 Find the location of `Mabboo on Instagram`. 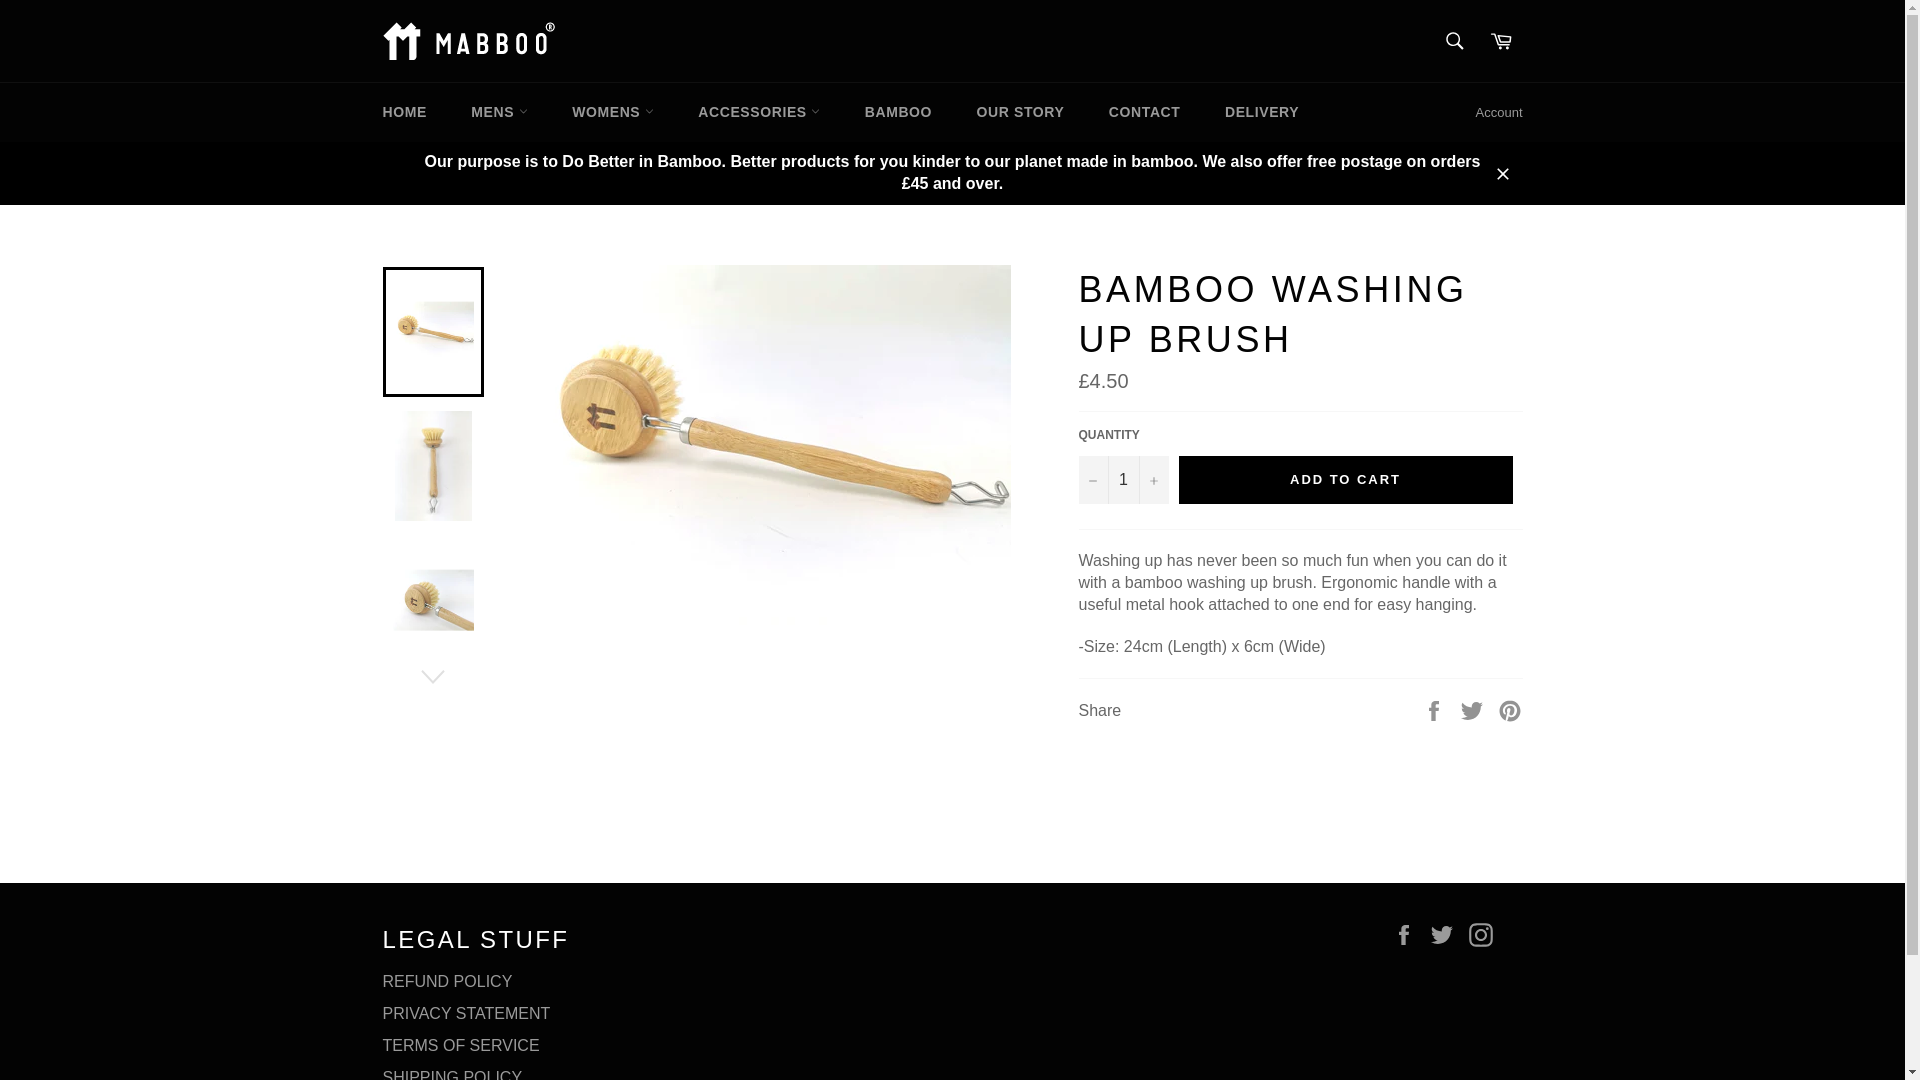

Mabboo on Instagram is located at coordinates (1484, 935).